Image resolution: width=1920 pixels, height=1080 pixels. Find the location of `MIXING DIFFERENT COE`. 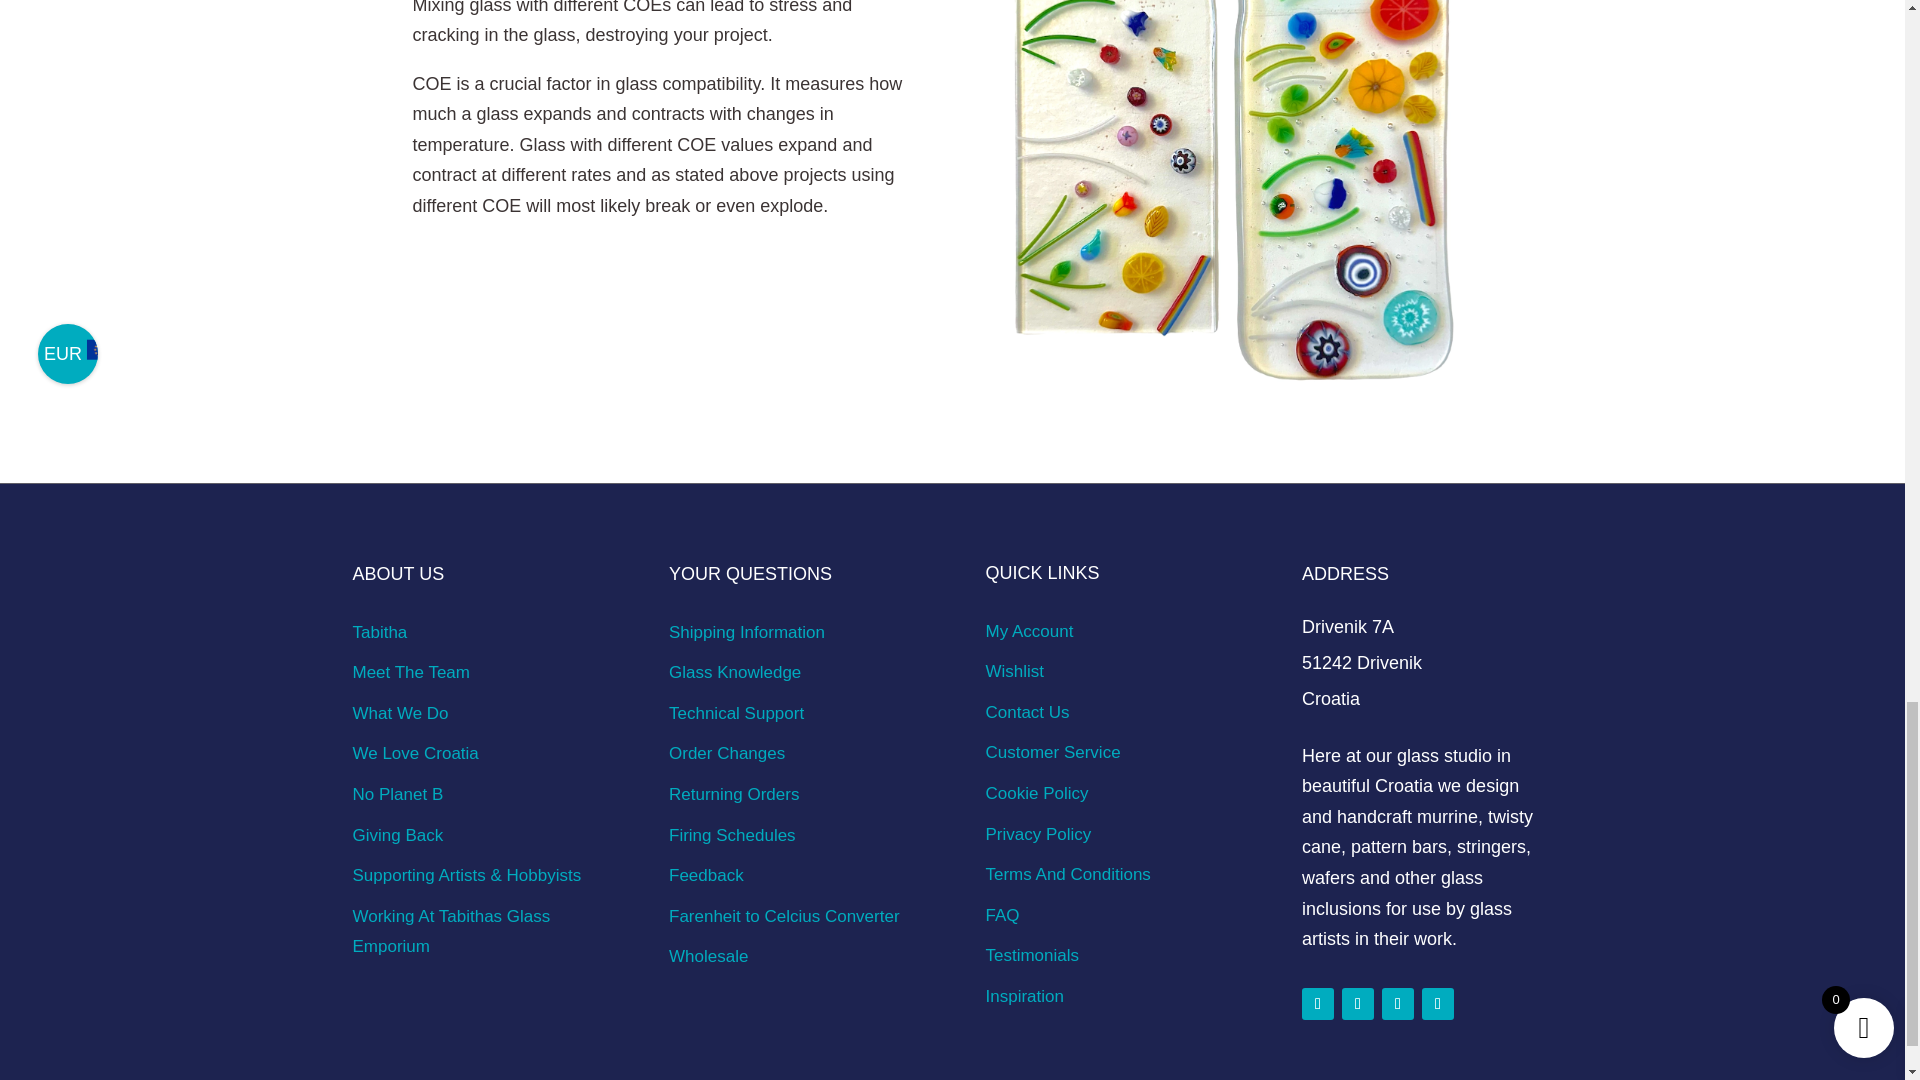

MIXING DIFFERENT COE is located at coordinates (1236, 200).